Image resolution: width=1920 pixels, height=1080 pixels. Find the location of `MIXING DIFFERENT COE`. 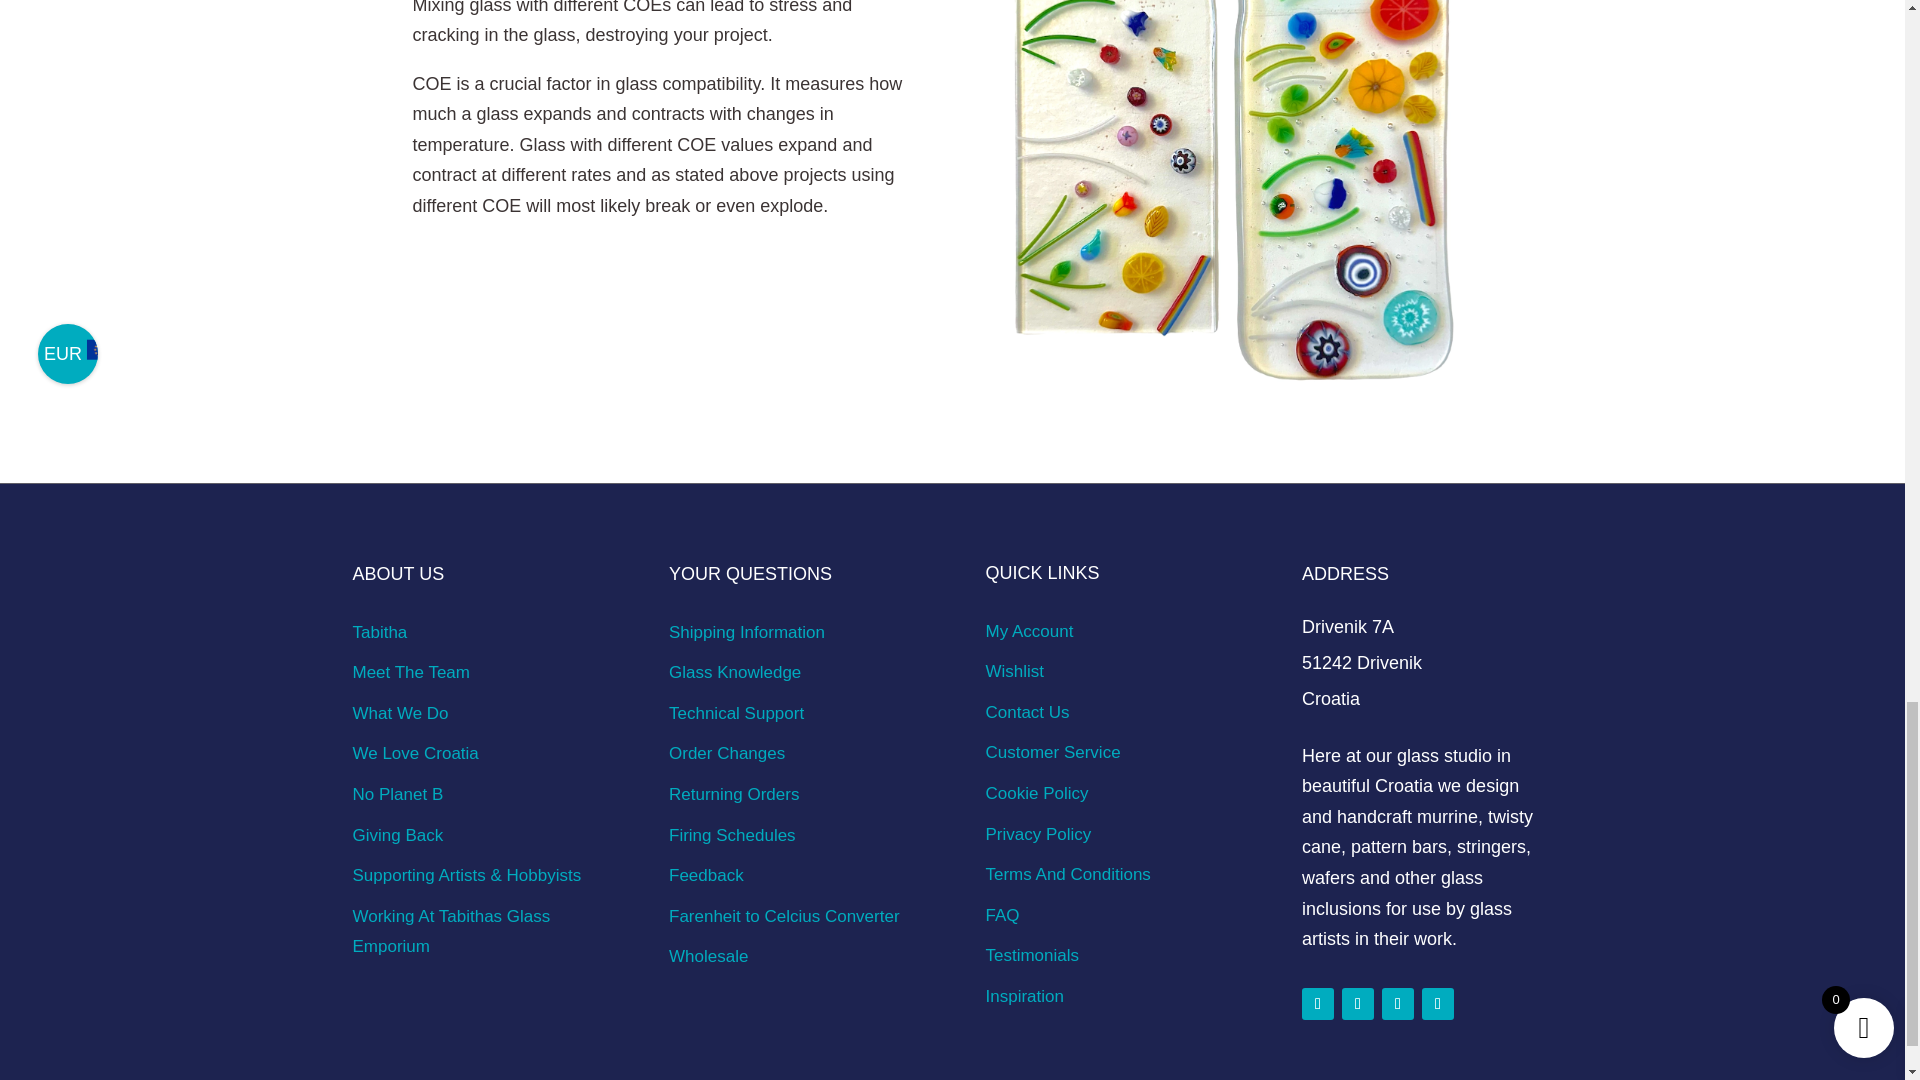

MIXING DIFFERENT COE is located at coordinates (1236, 200).